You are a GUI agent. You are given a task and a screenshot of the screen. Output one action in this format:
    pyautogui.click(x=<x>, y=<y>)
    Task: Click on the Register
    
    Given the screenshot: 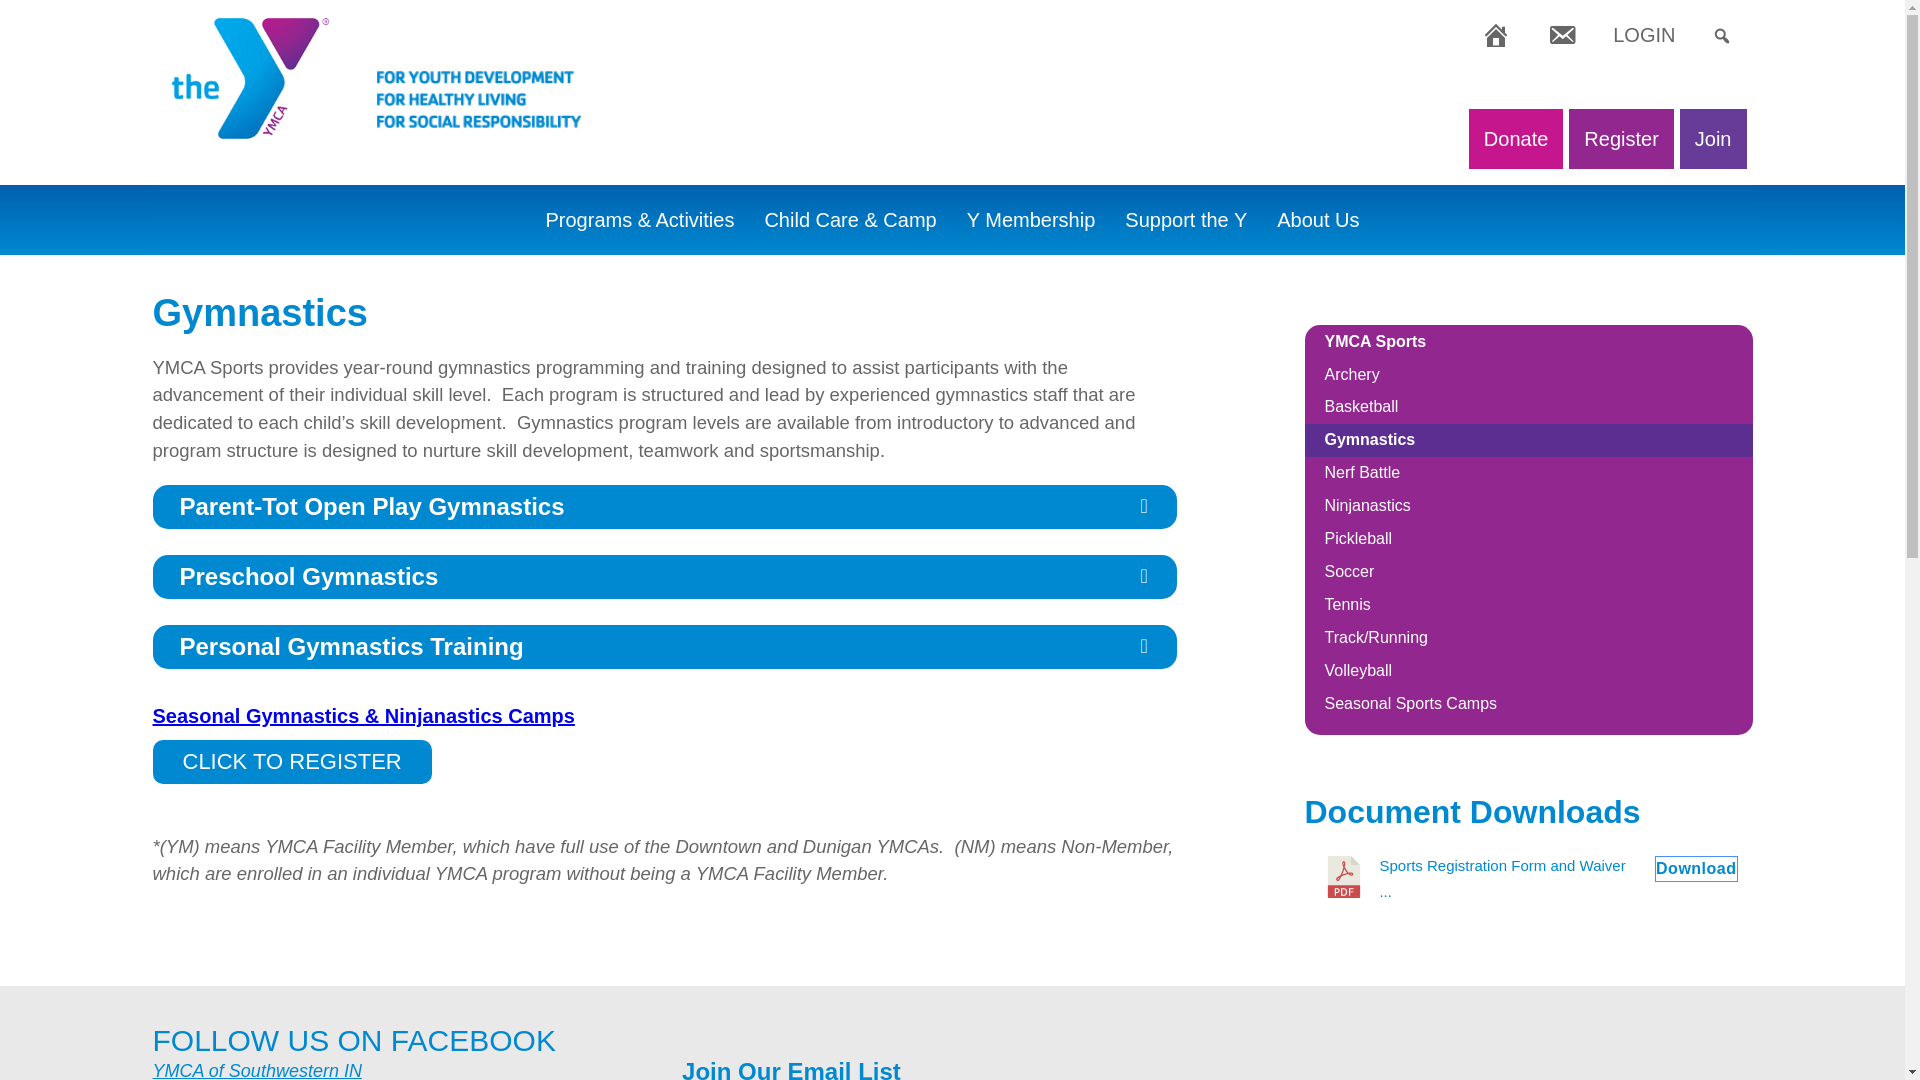 What is the action you would take?
    pyautogui.click(x=1620, y=138)
    